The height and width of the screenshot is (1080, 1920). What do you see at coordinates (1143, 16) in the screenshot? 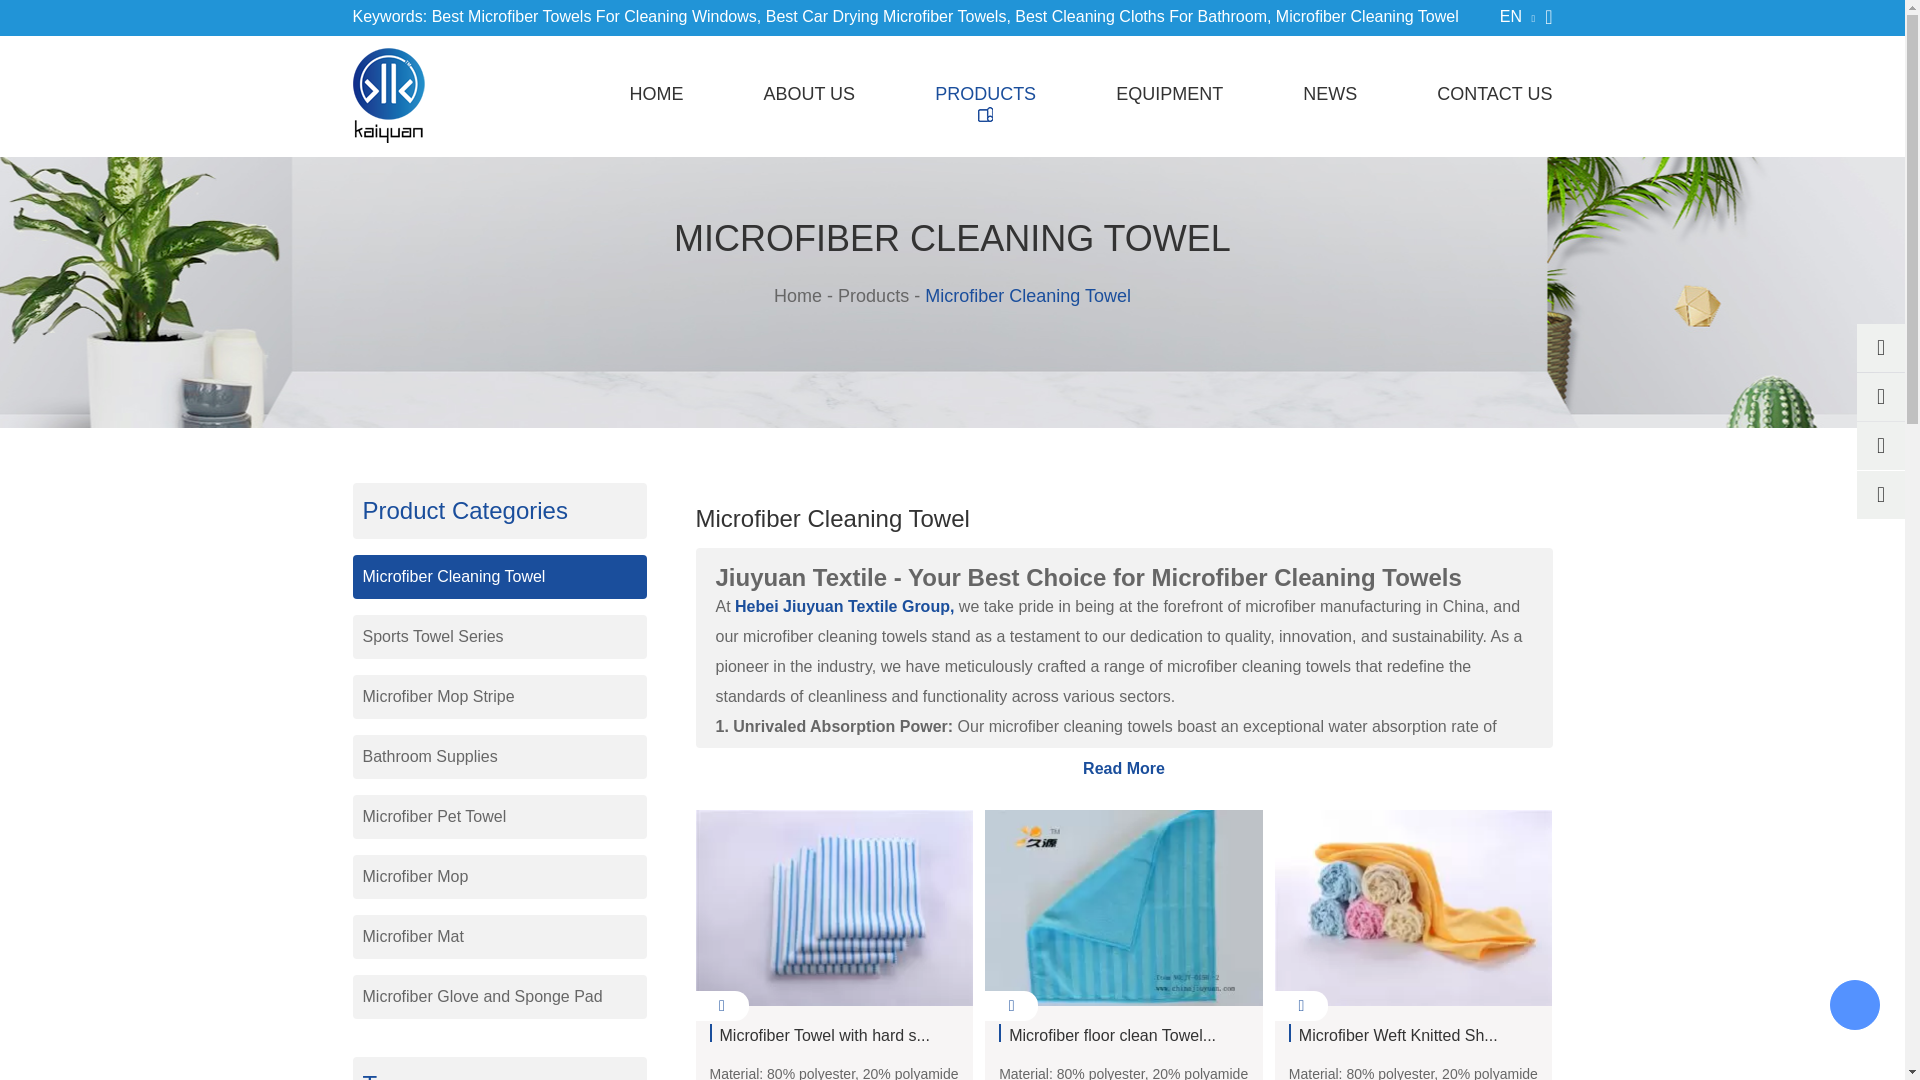
I see `Best Cleaning Cloths For Bathroom,` at bounding box center [1143, 16].